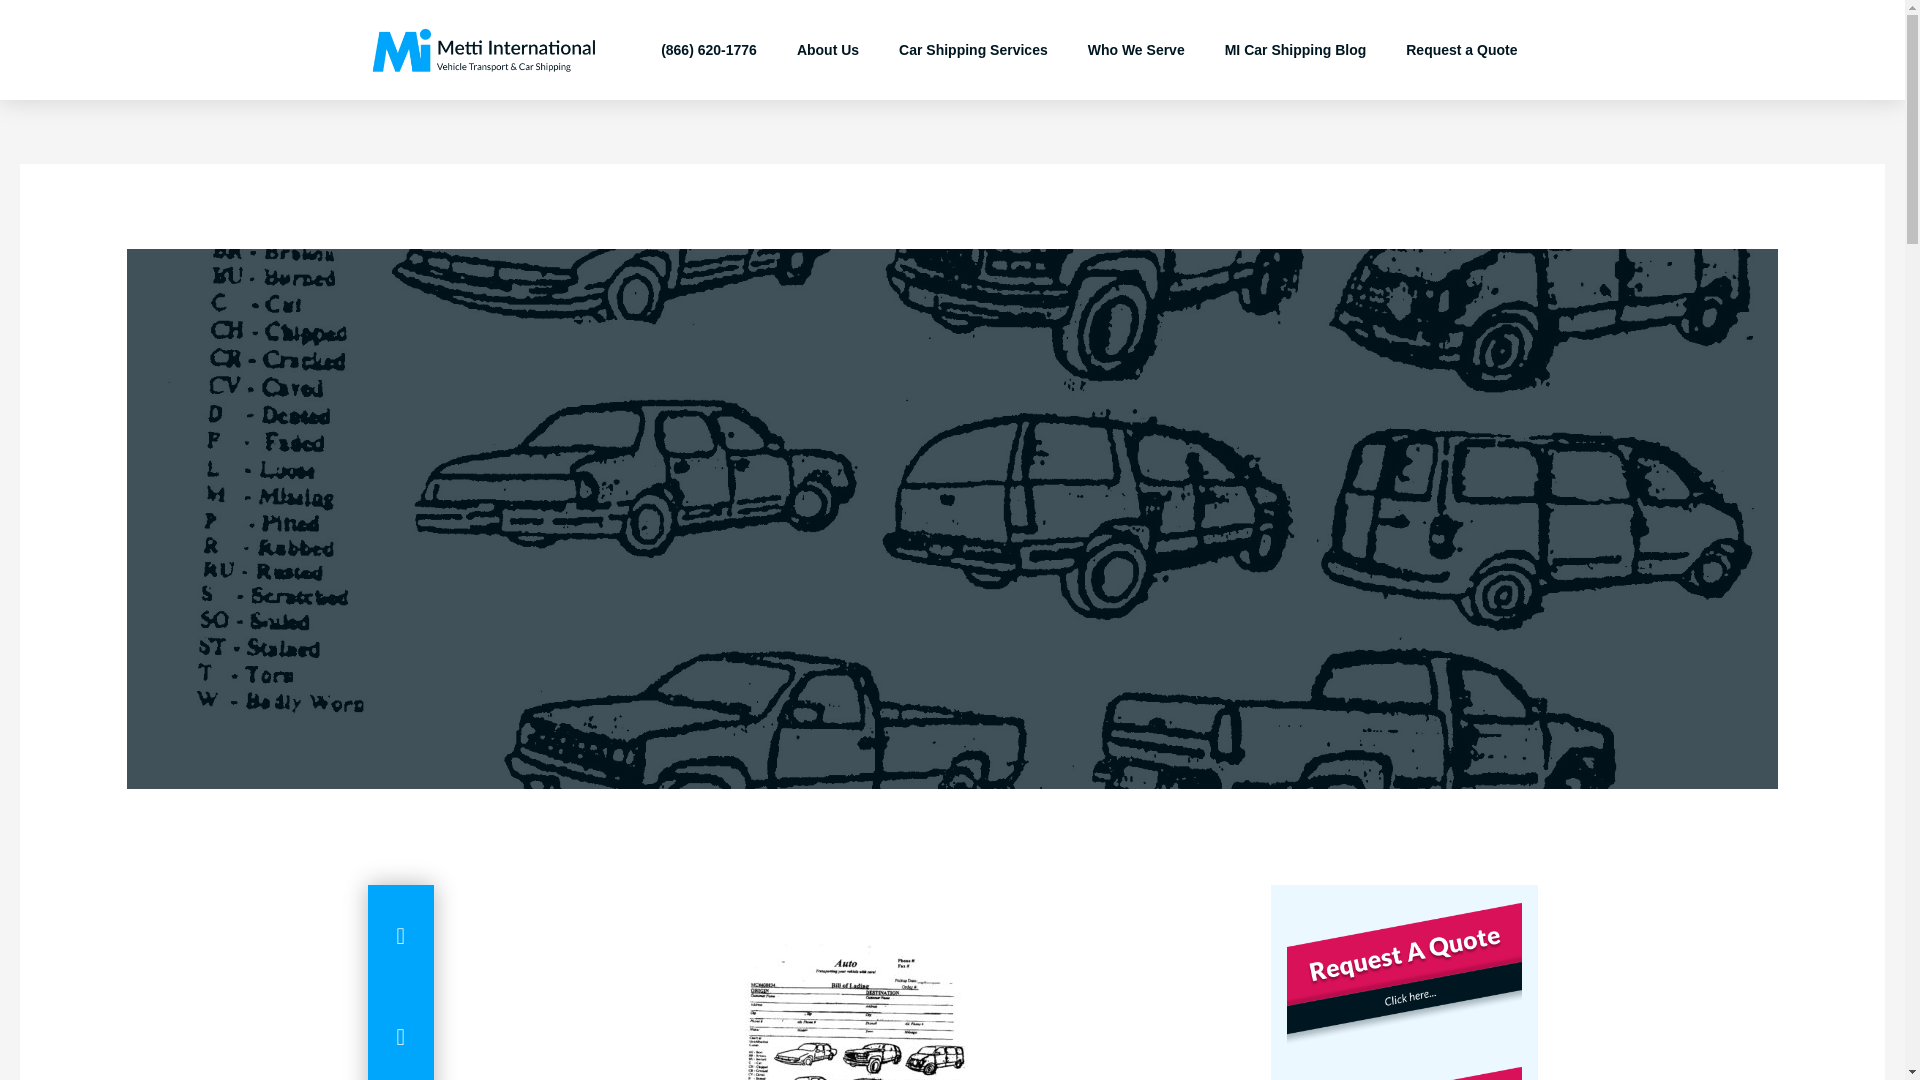  Describe the element at coordinates (828, 50) in the screenshot. I see `About Us` at that location.